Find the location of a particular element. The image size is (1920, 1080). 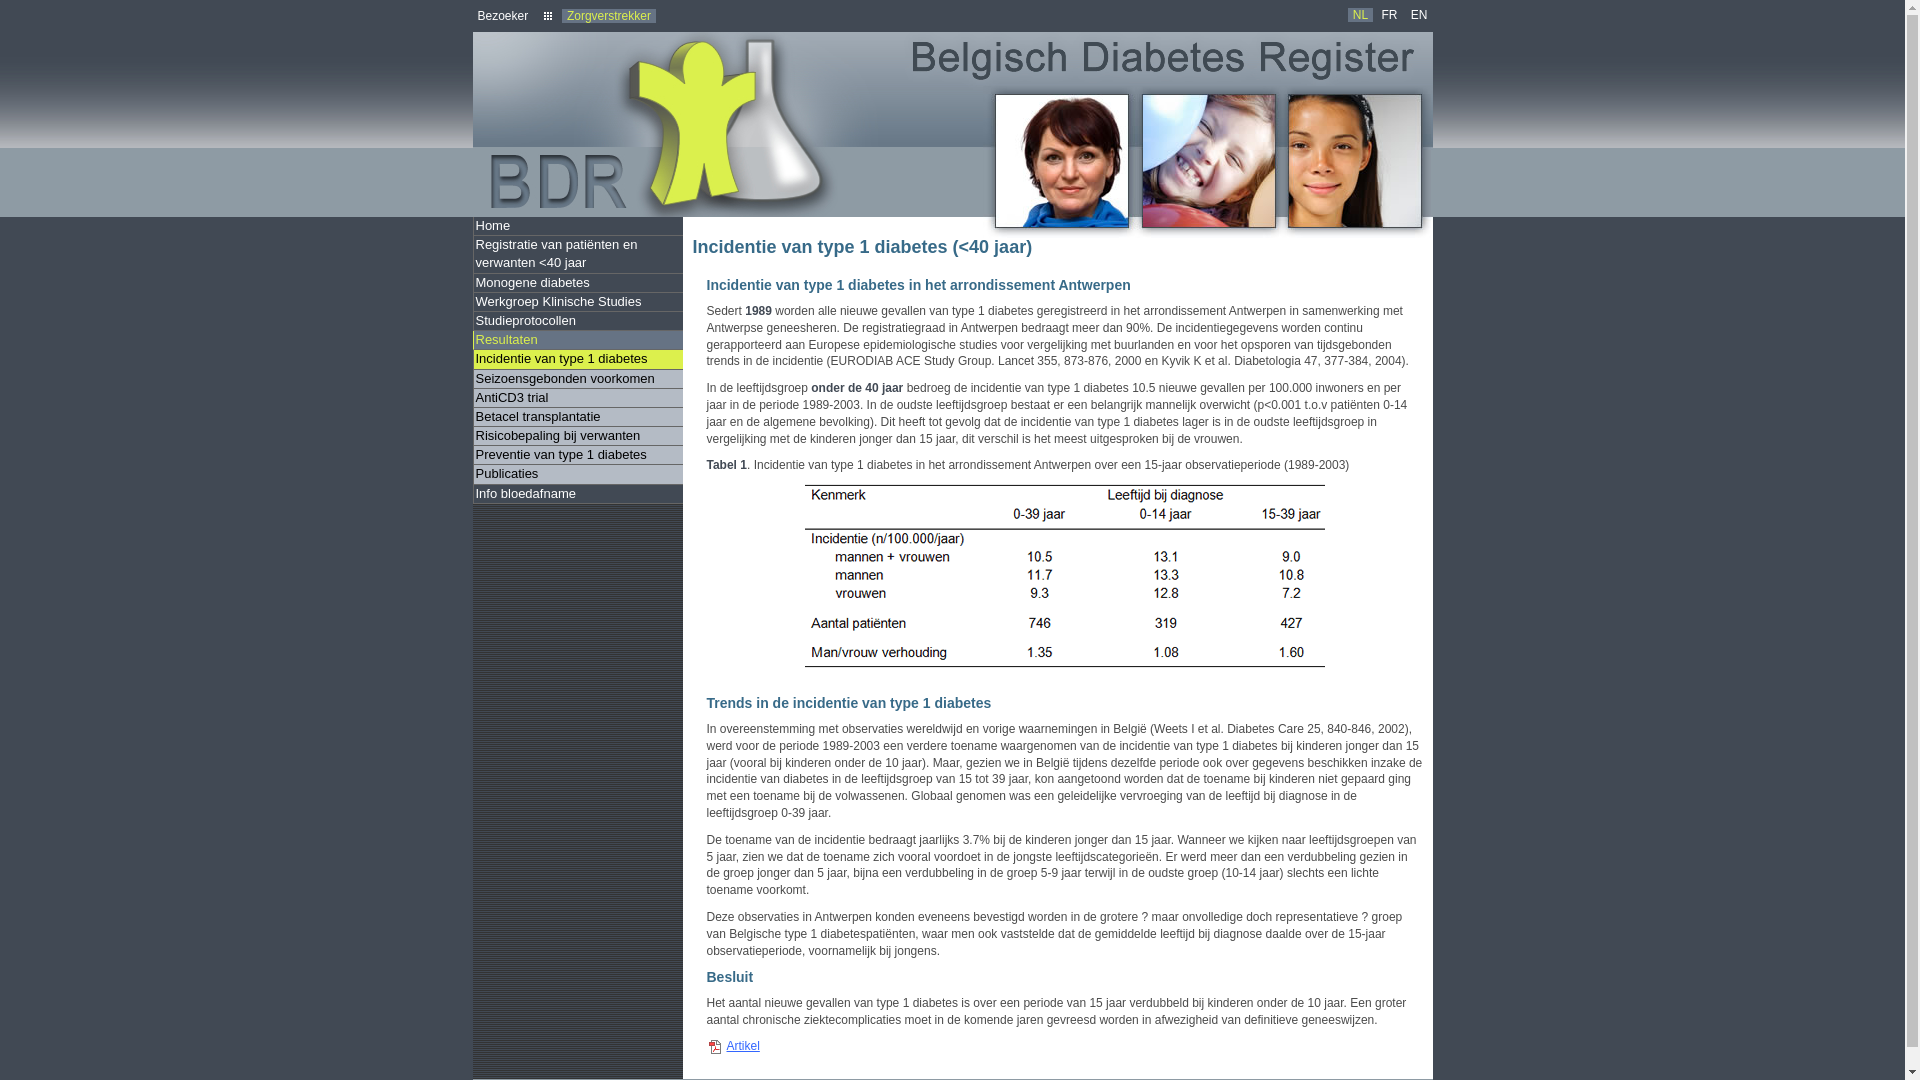

Werkgroep Klinische Studies is located at coordinates (577, 302).